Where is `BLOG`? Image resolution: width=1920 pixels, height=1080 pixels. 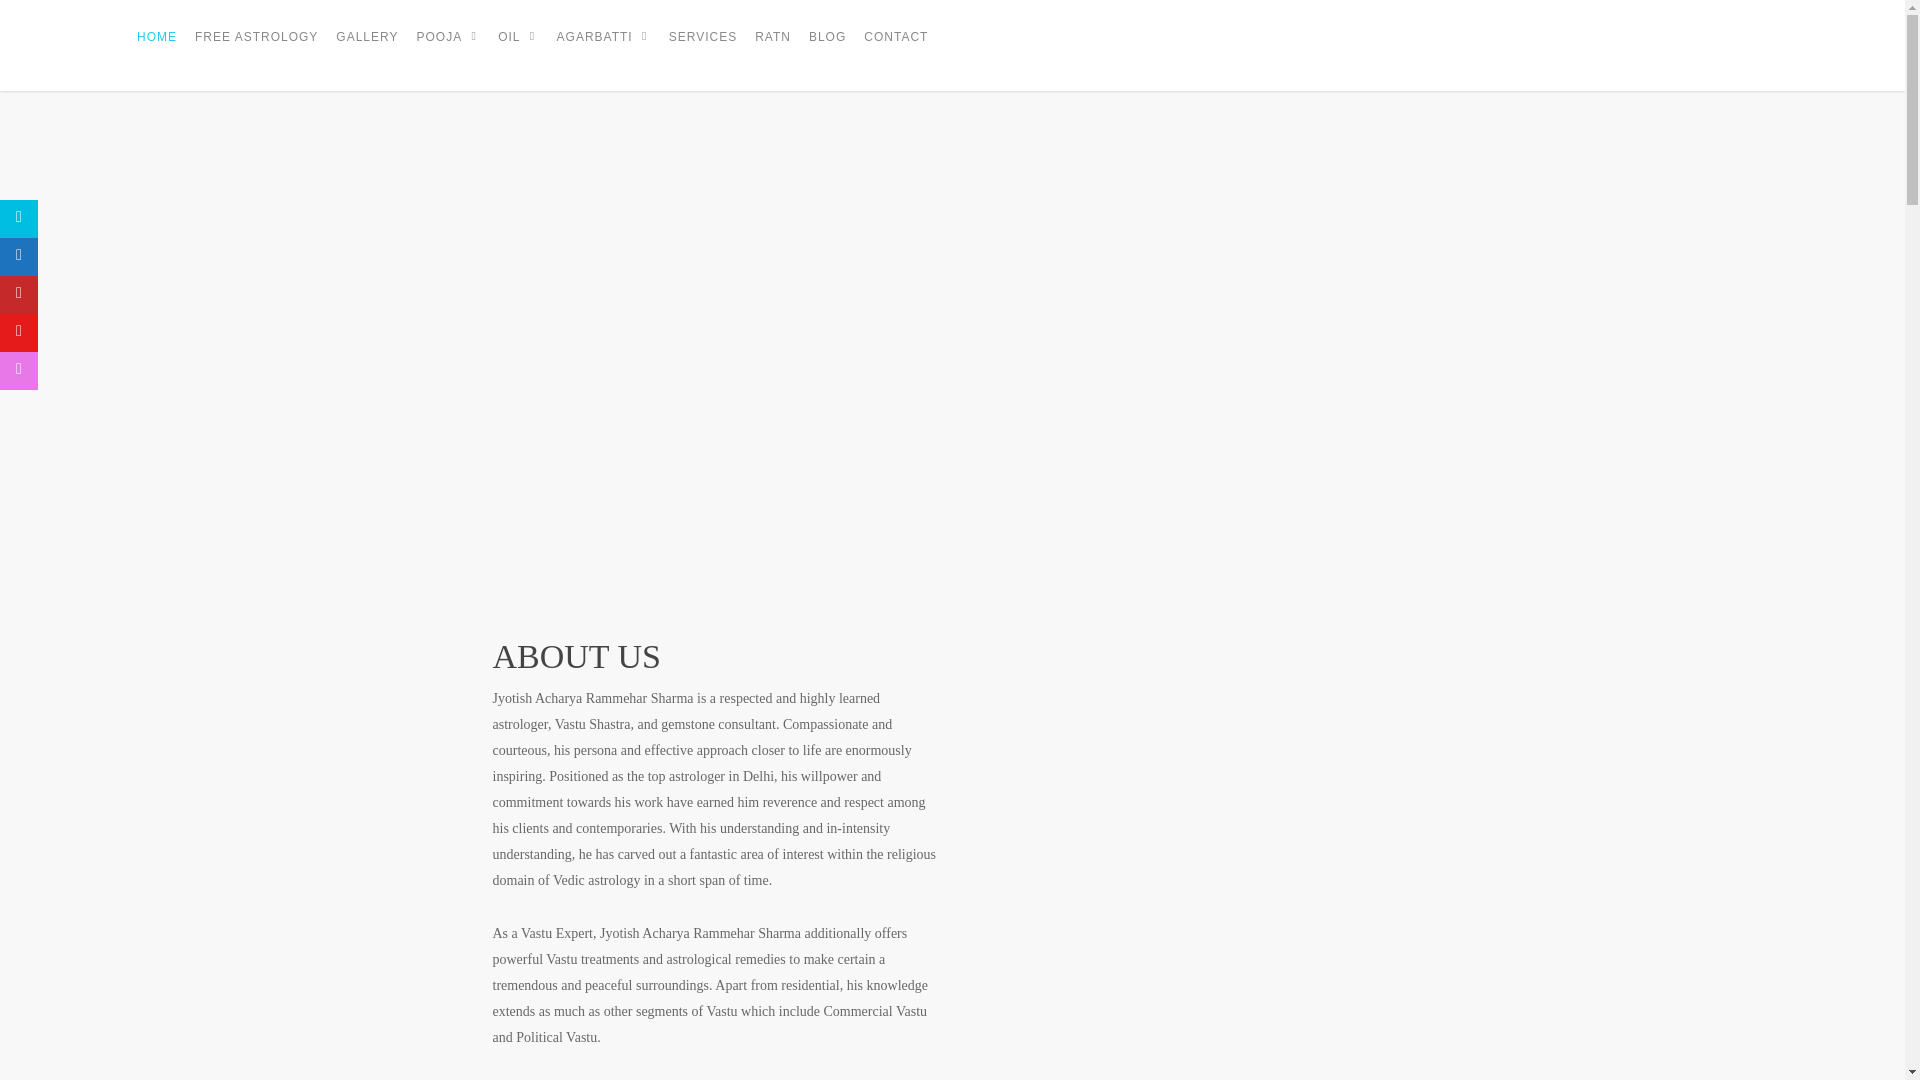
BLOG is located at coordinates (827, 50).